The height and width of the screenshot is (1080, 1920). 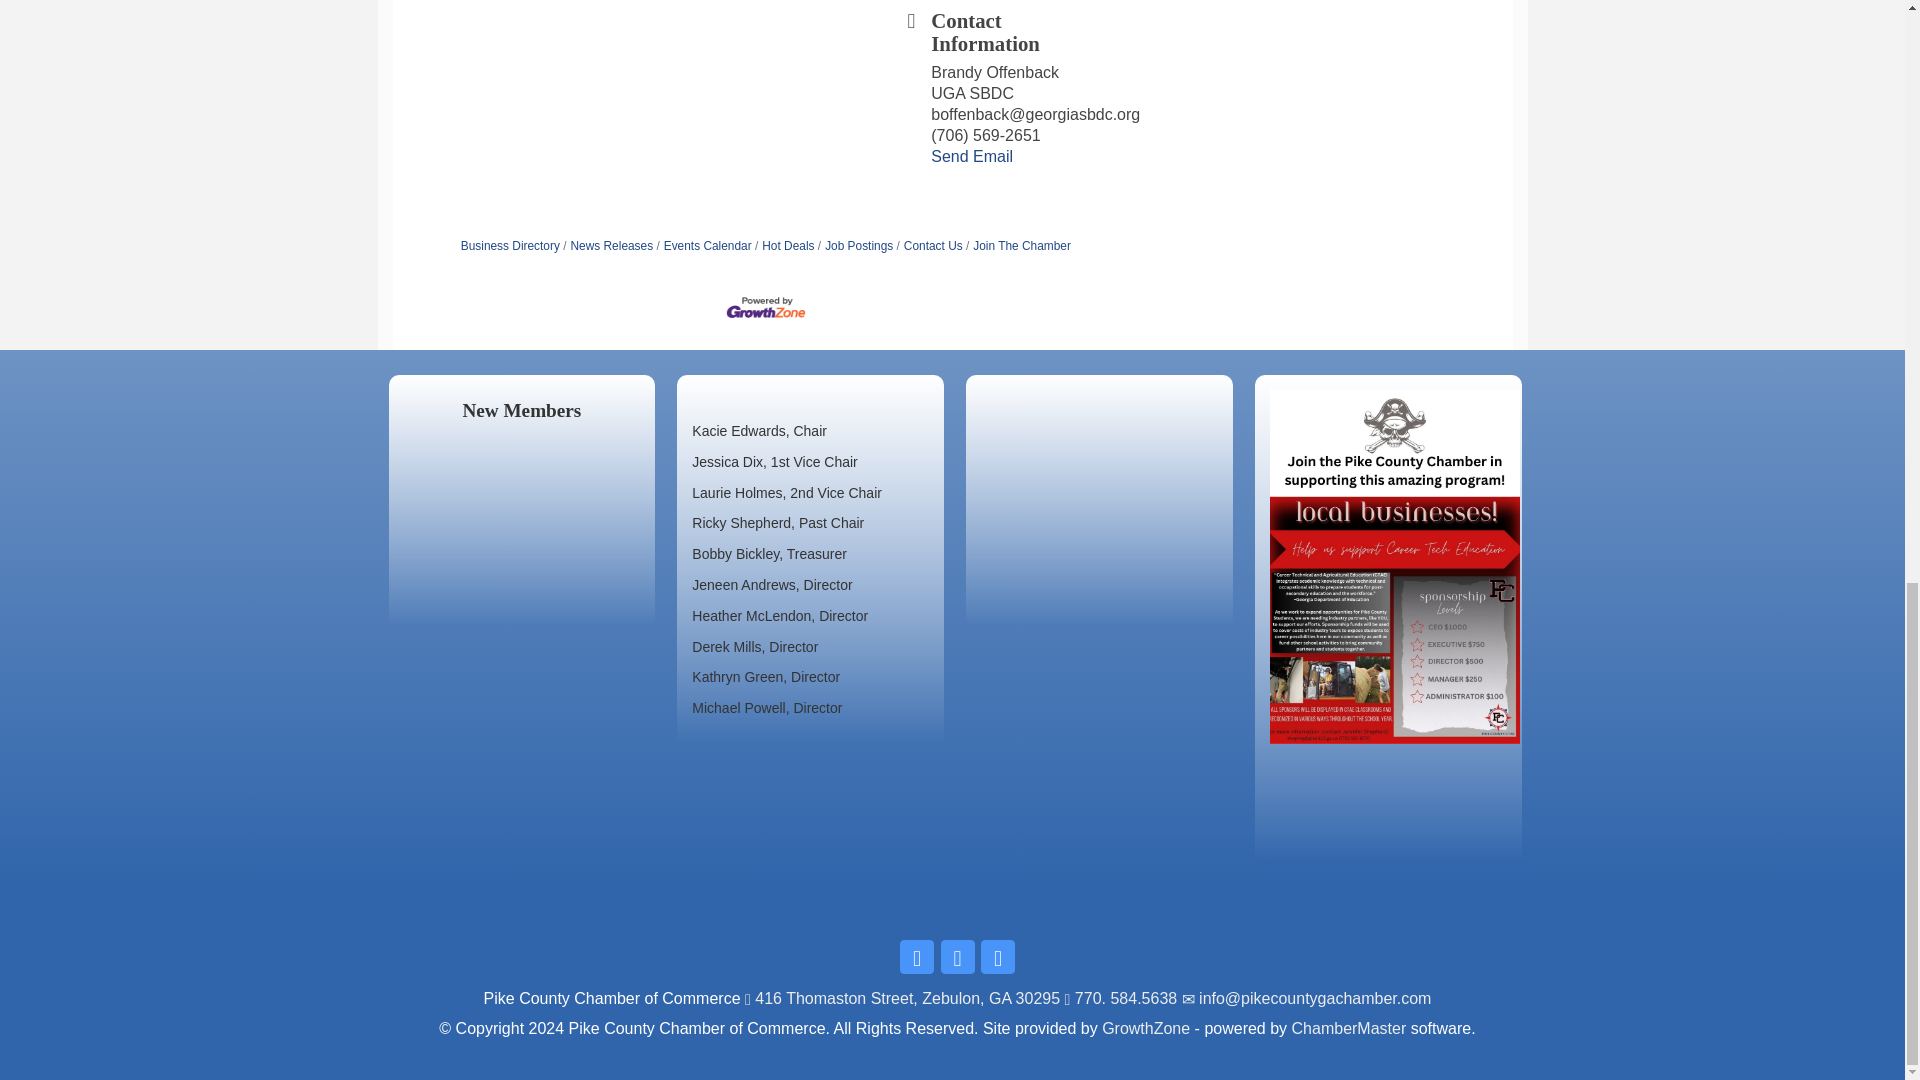 I want to click on News Releases, so click(x=607, y=245).